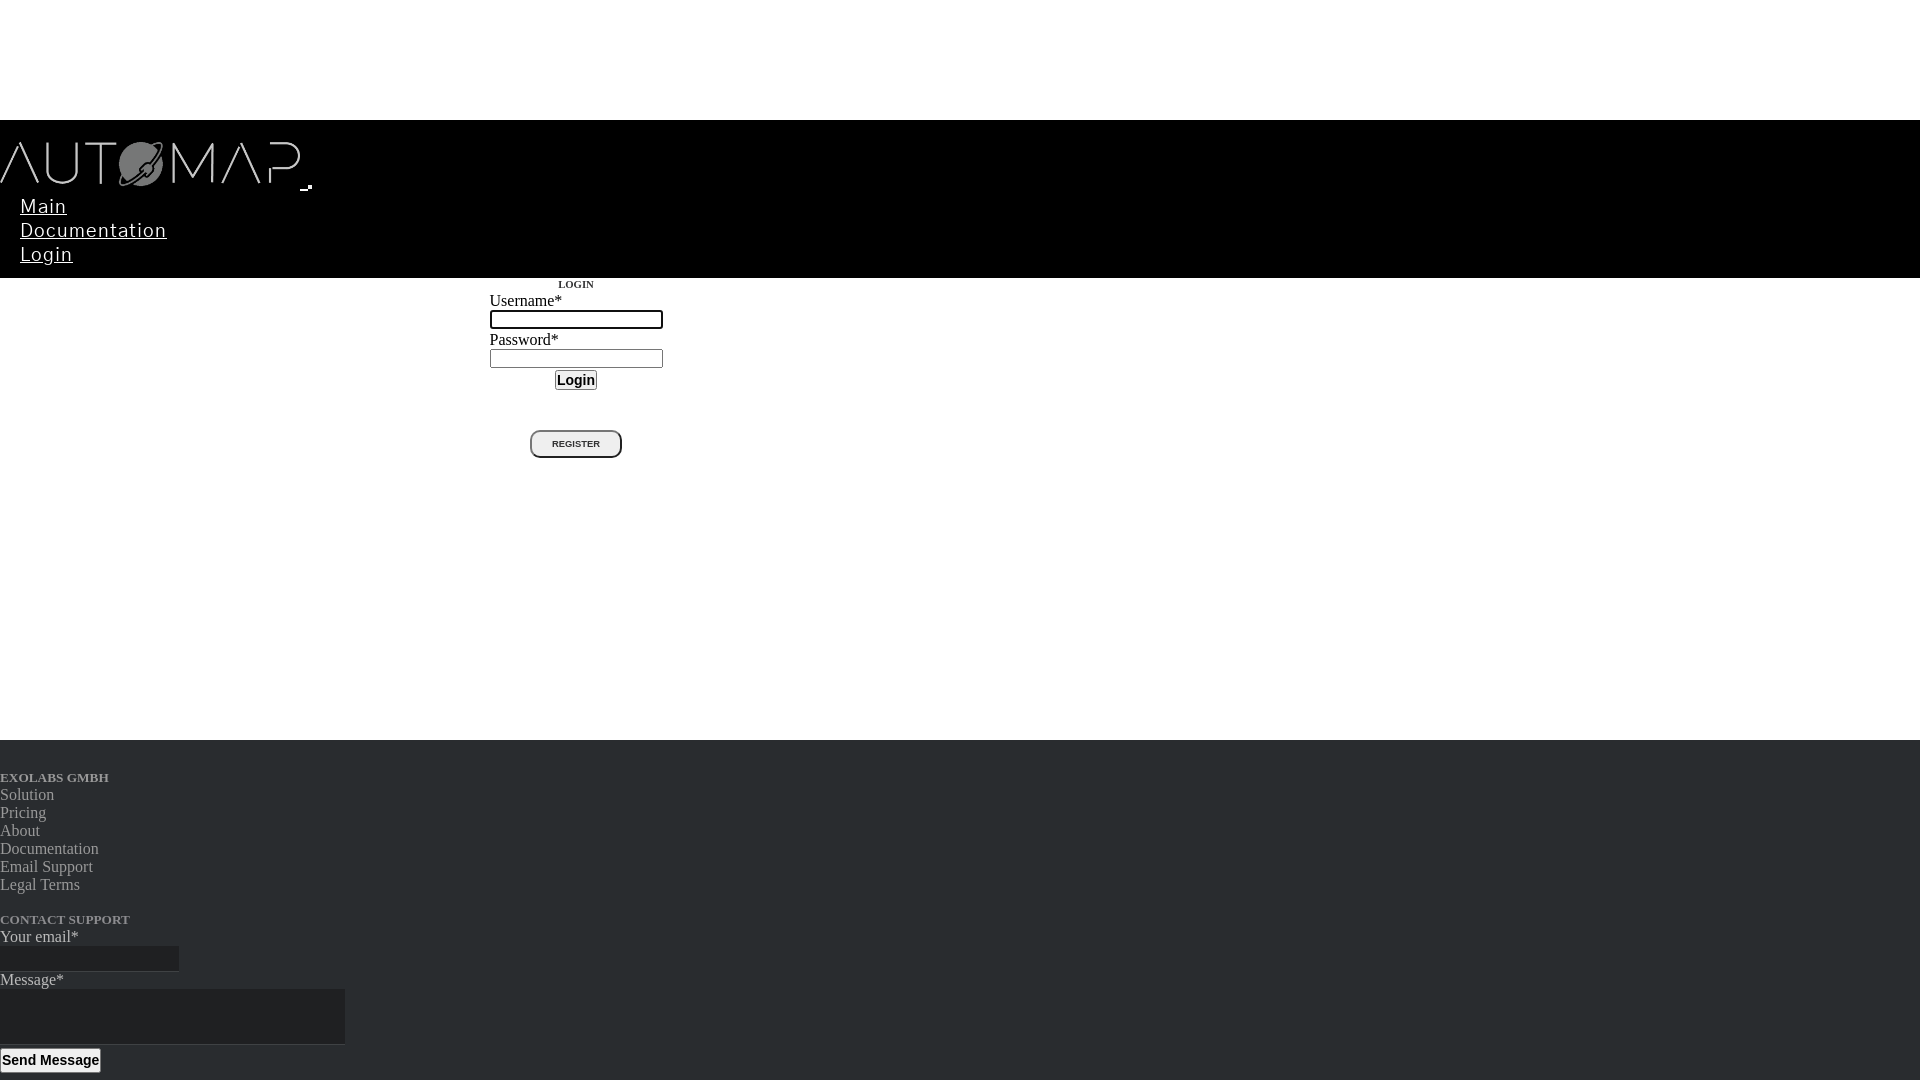 This screenshot has width=1920, height=1080. I want to click on Main, so click(44, 208).